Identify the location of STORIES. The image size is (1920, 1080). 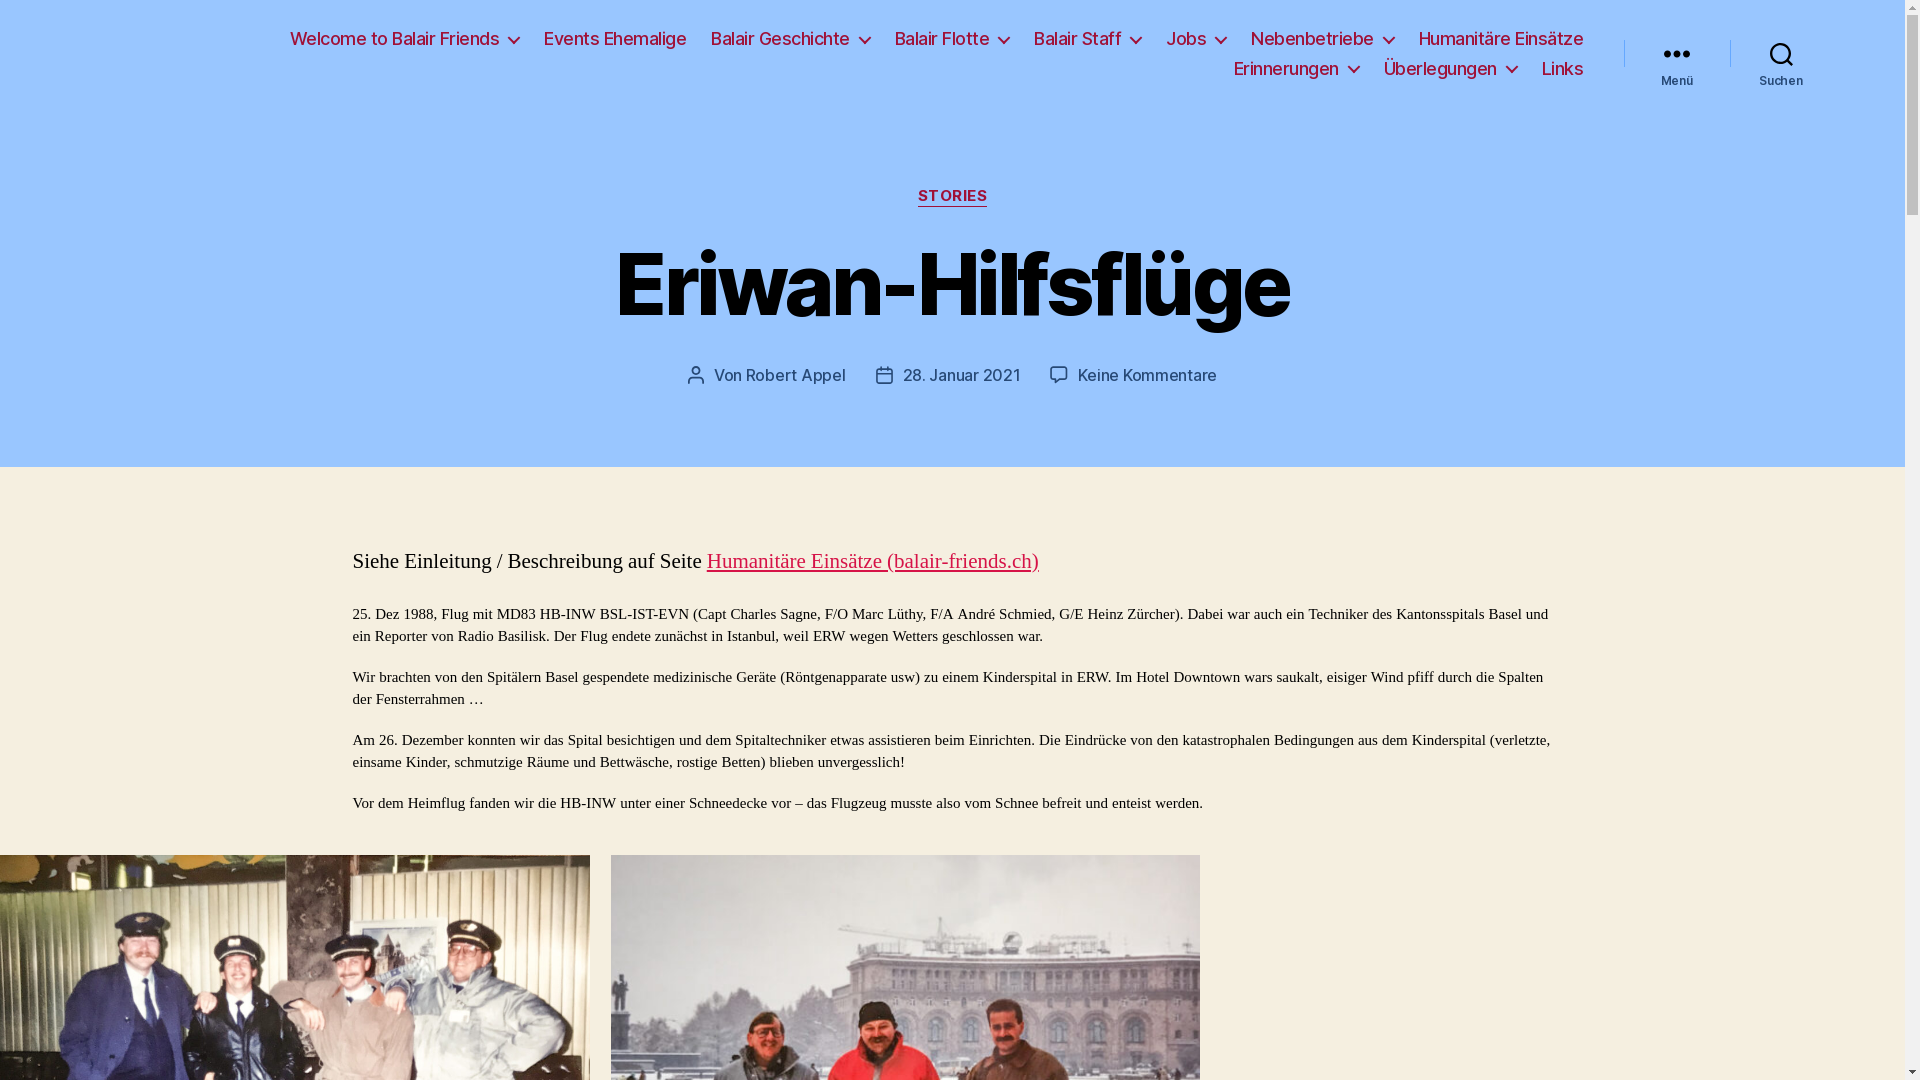
(952, 196).